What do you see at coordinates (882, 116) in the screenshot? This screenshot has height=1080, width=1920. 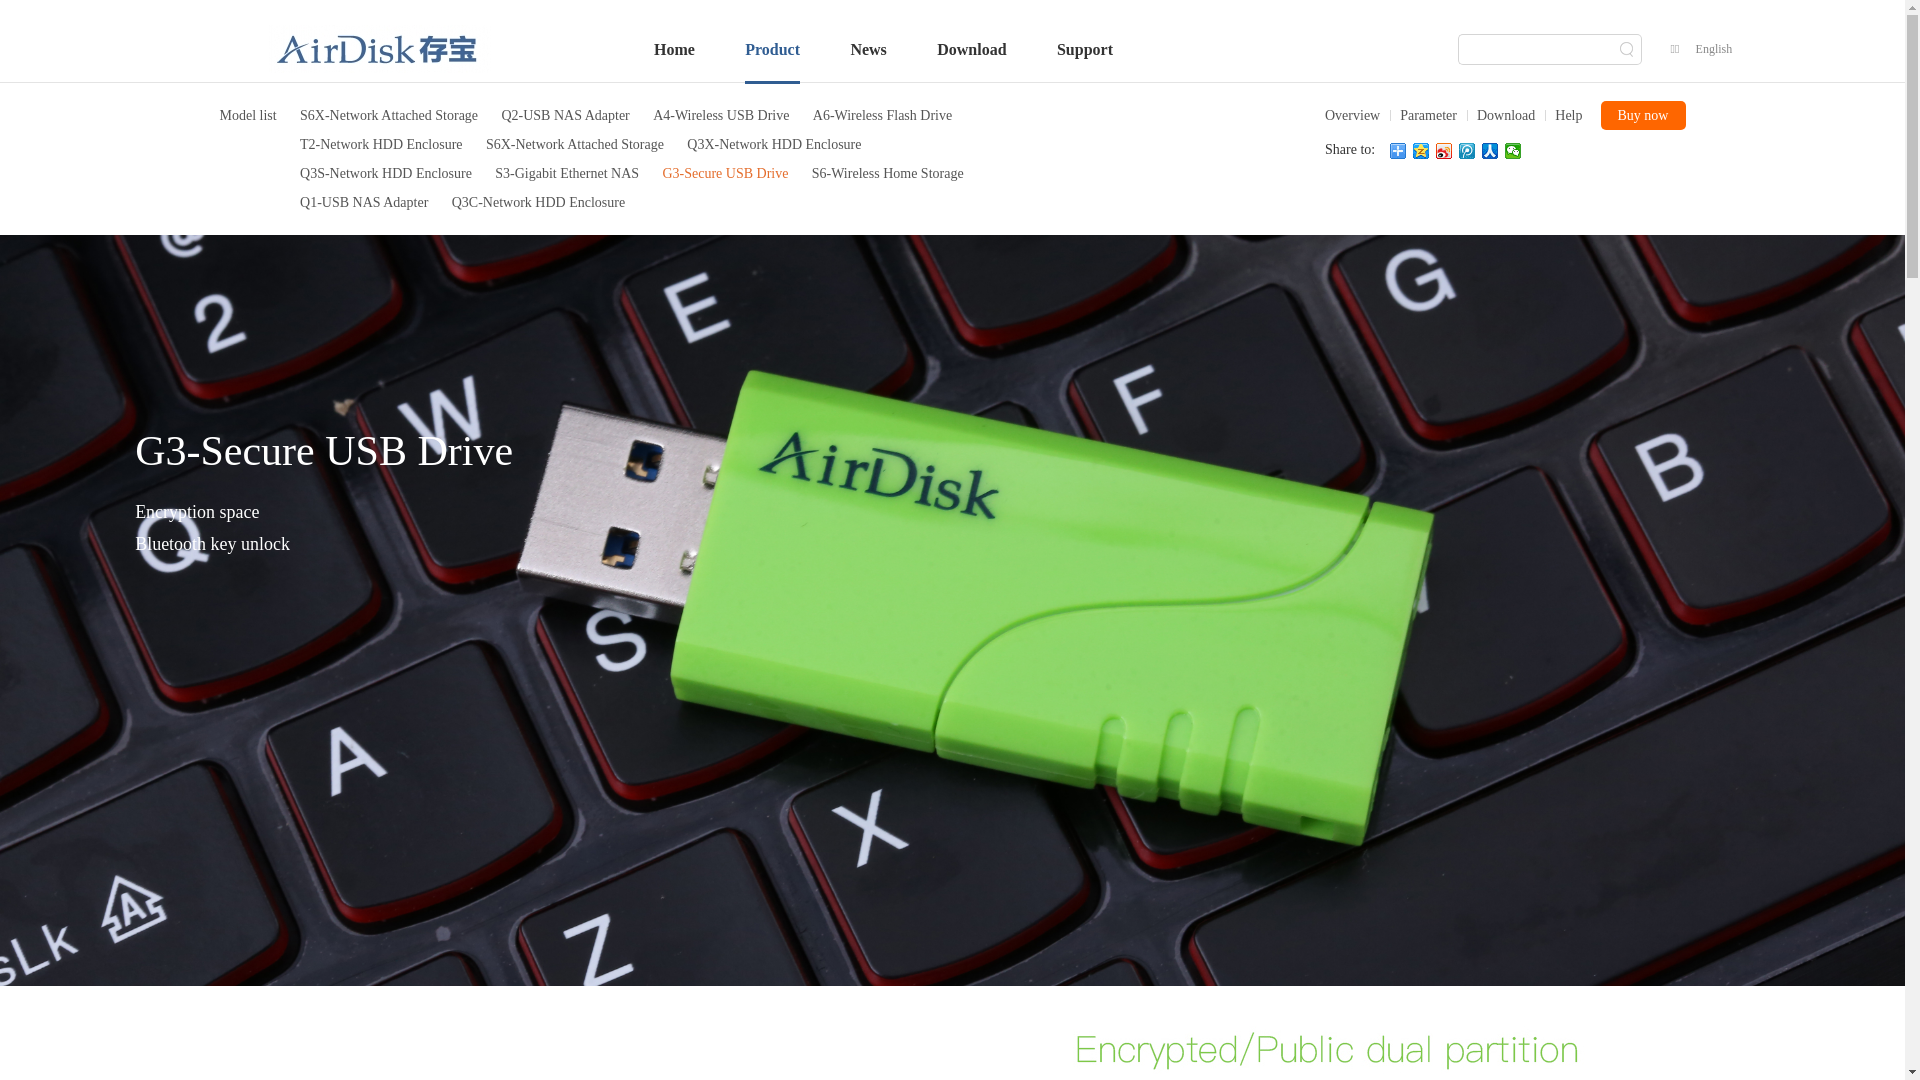 I see `A6-Wireless Flash Drive` at bounding box center [882, 116].